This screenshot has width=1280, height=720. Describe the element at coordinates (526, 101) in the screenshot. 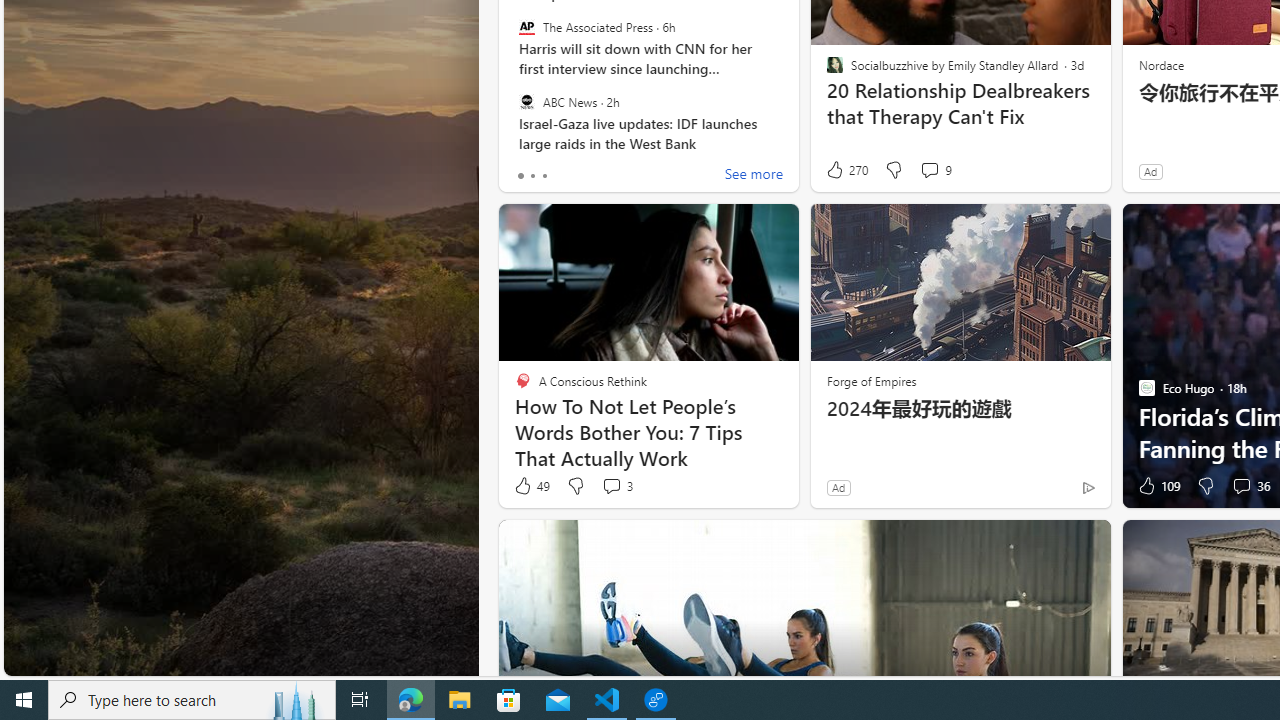

I see `ABC News` at that location.